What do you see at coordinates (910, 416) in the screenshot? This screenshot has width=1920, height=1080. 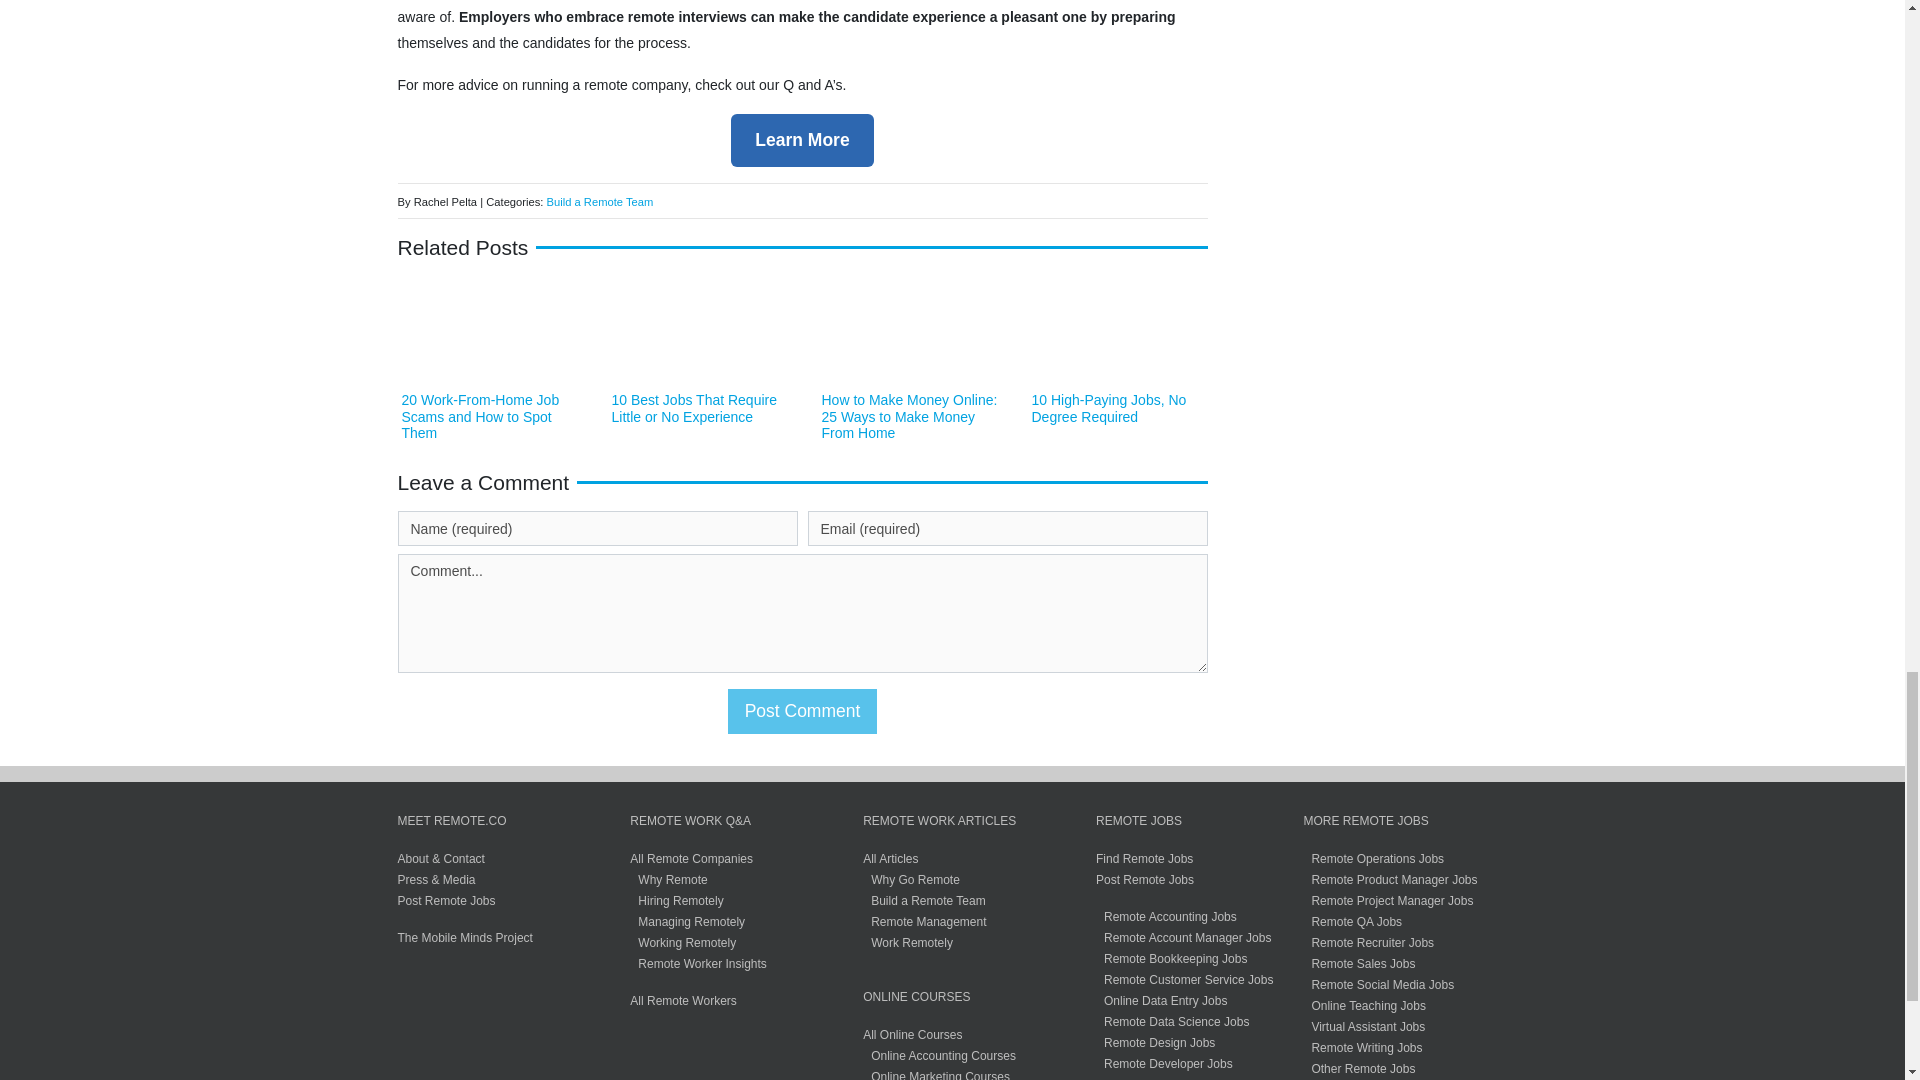 I see `How to Make Money Online: 25 Ways to Make Money From Home` at bounding box center [910, 416].